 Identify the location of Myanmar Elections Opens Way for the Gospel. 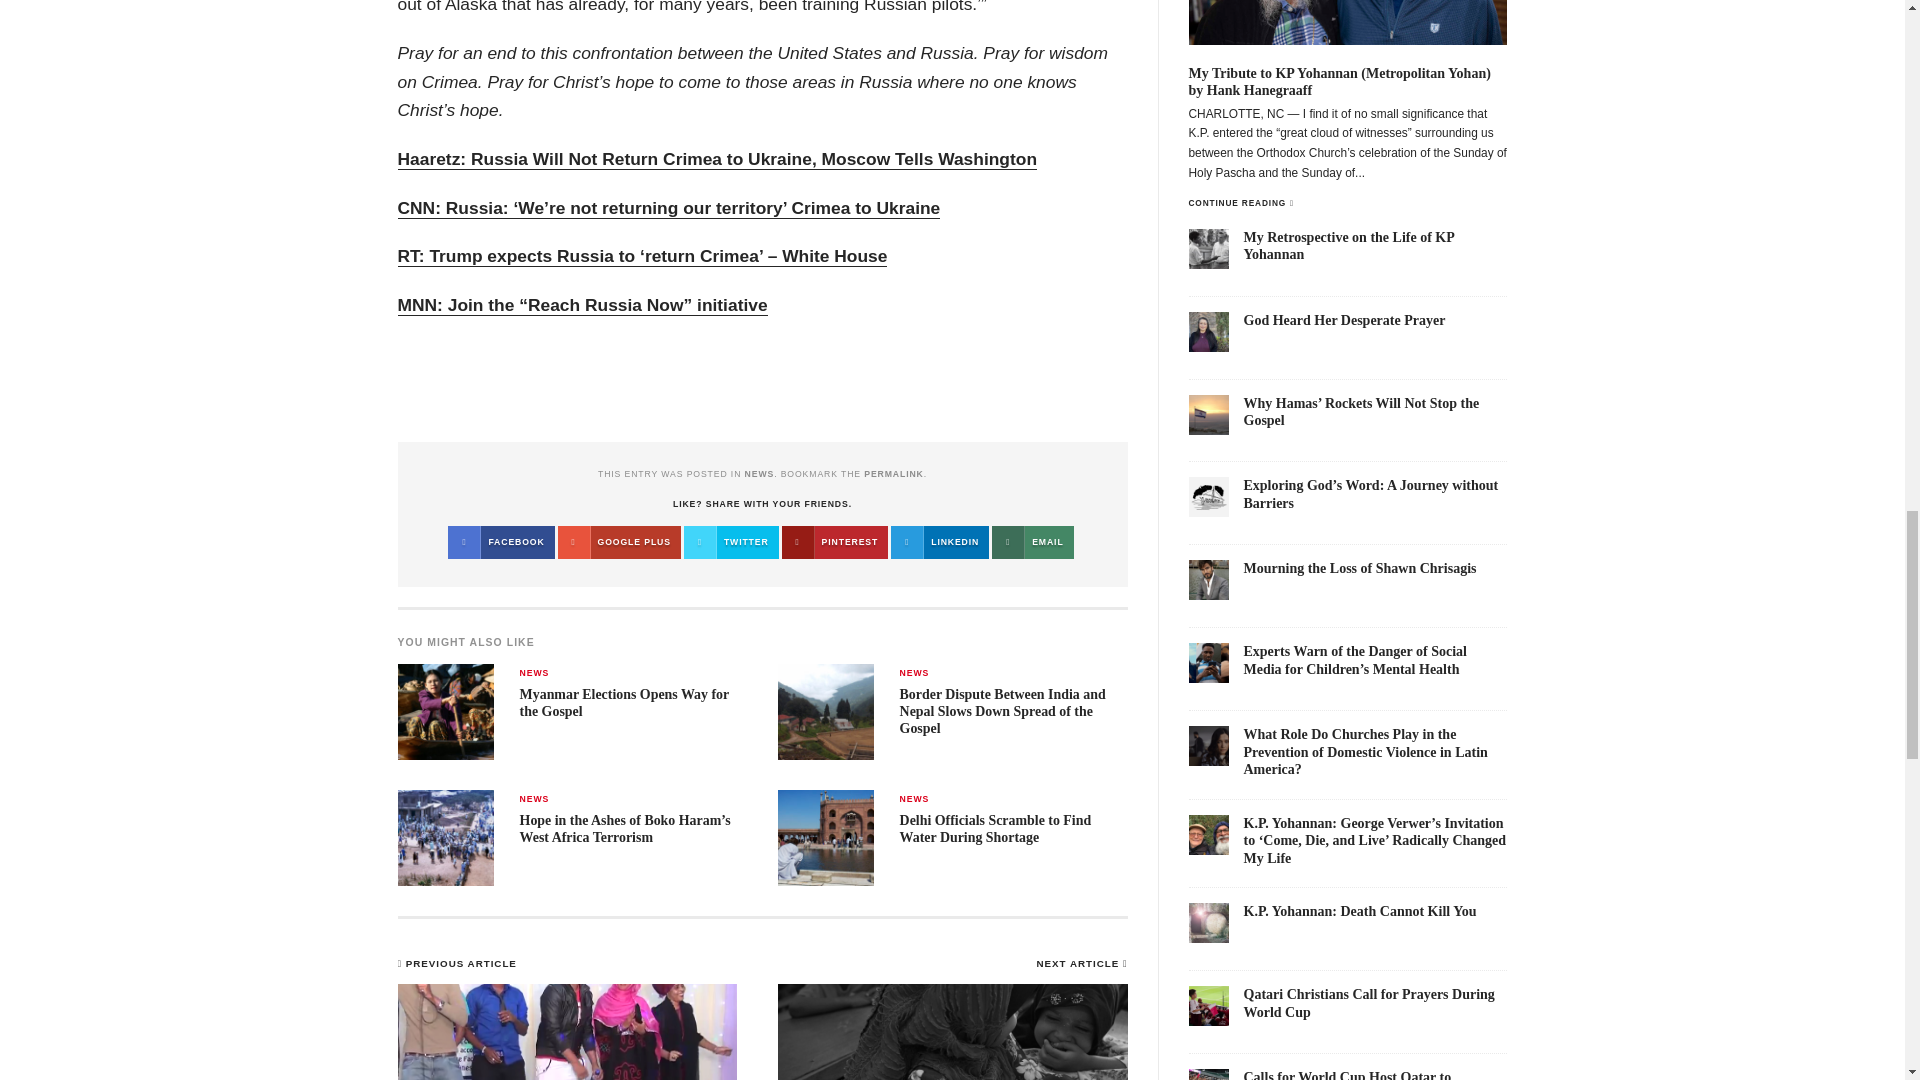
(624, 702).